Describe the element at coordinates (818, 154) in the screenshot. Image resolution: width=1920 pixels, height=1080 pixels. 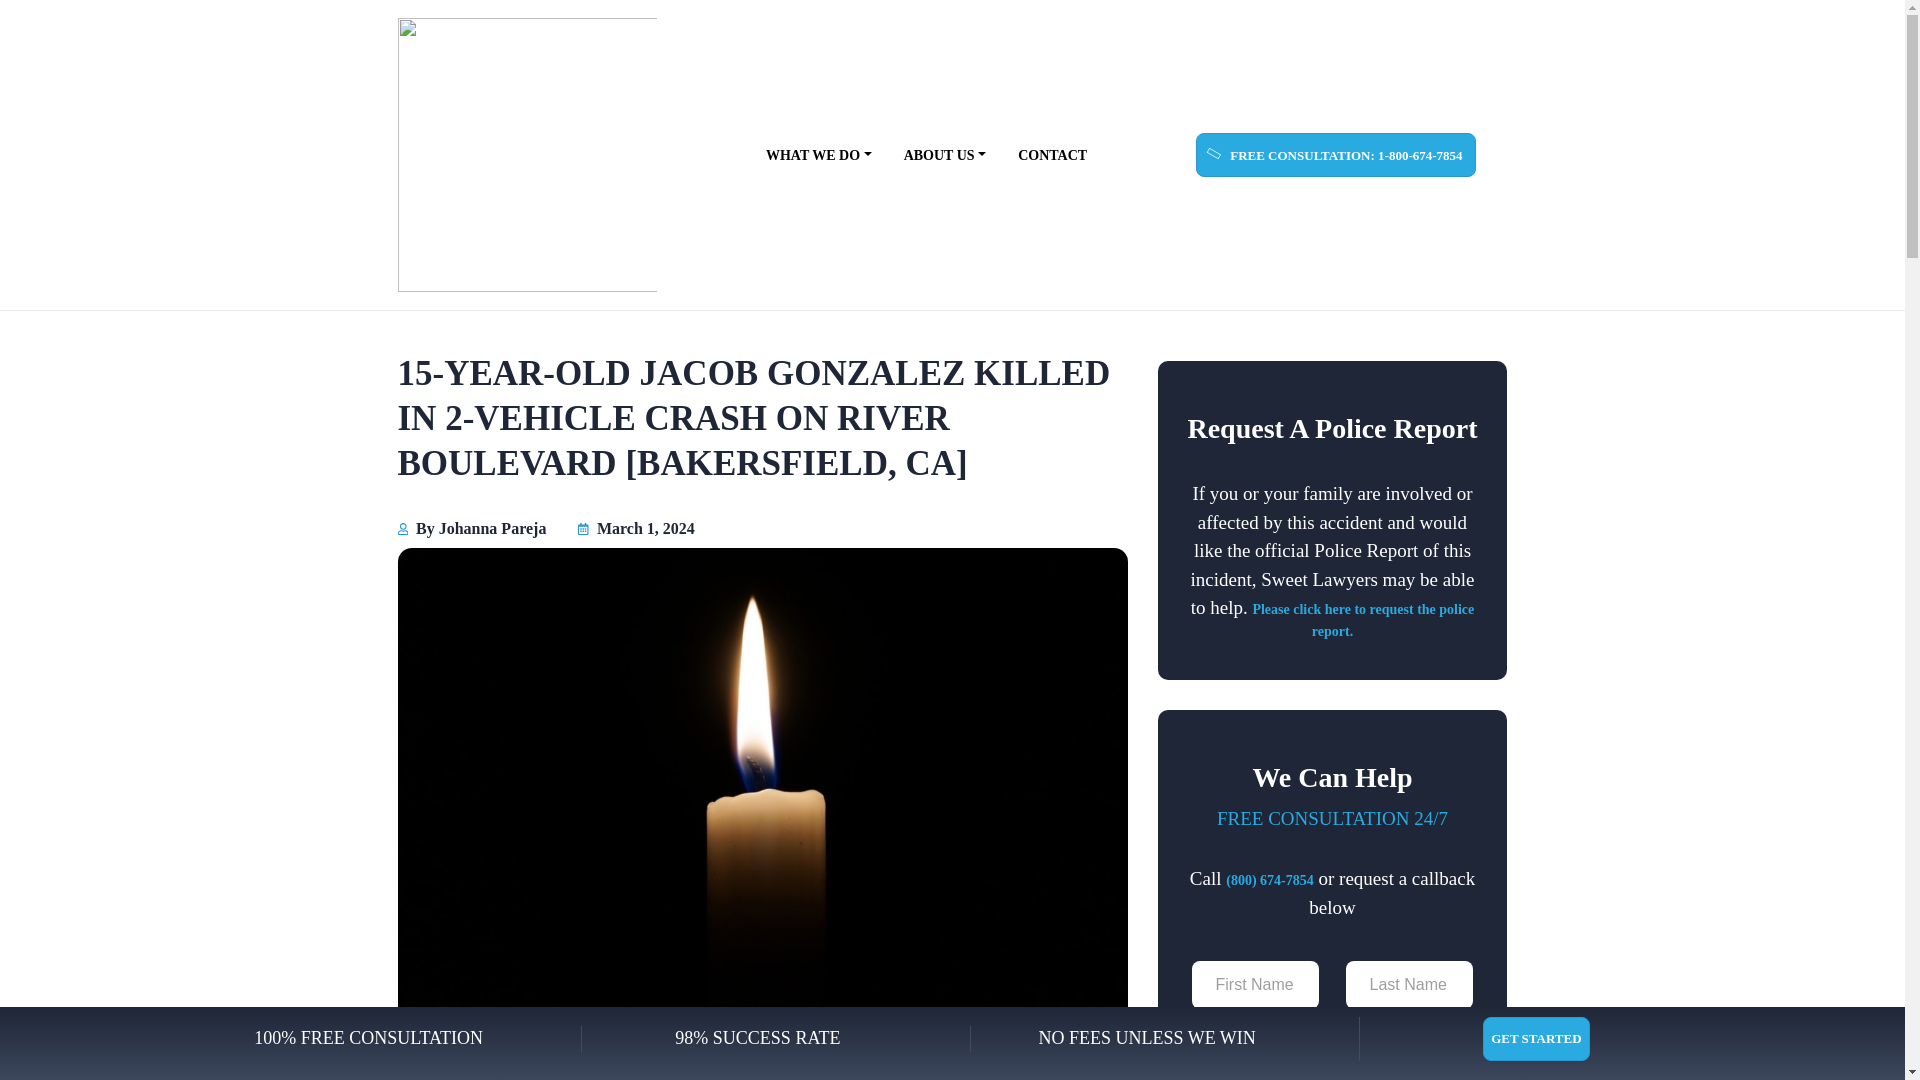
I see `WHAT WE DO` at that location.